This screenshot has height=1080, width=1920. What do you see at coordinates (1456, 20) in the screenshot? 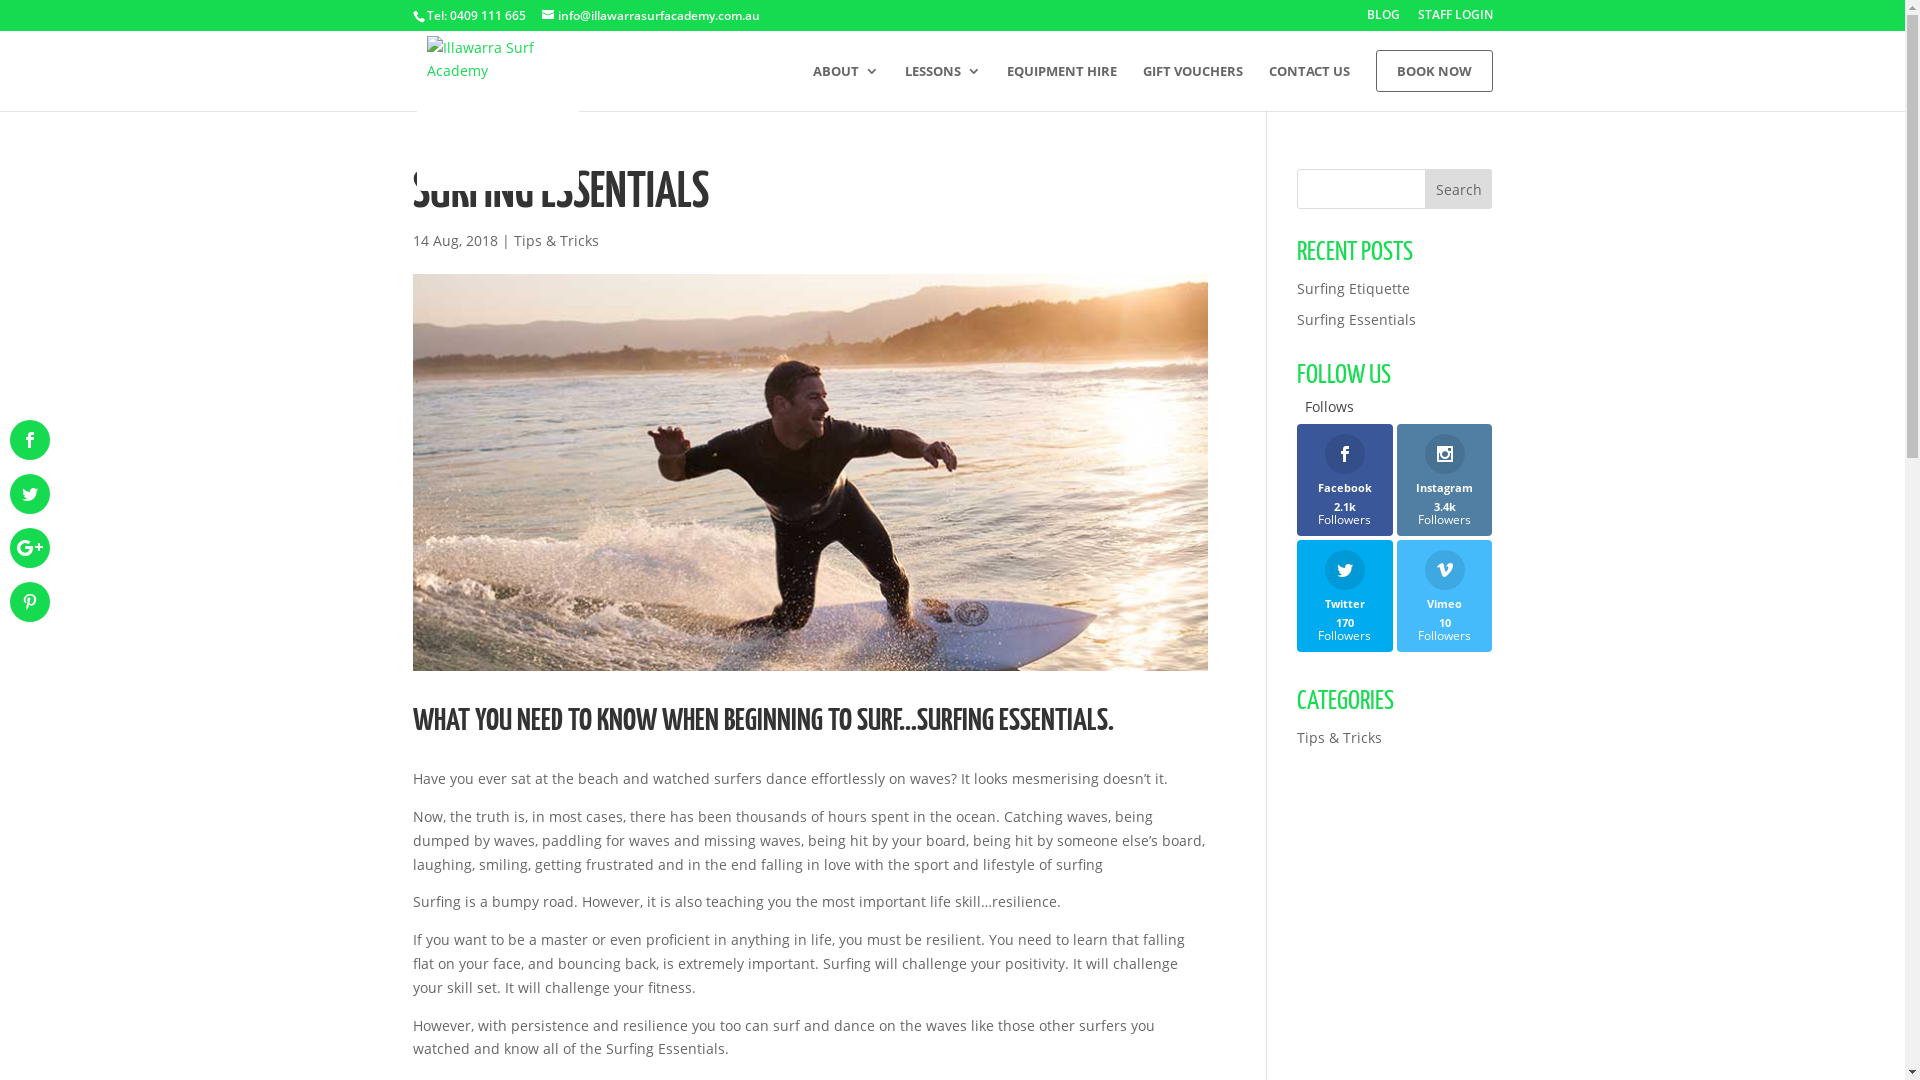
I see `STAFF LOGIN` at bounding box center [1456, 20].